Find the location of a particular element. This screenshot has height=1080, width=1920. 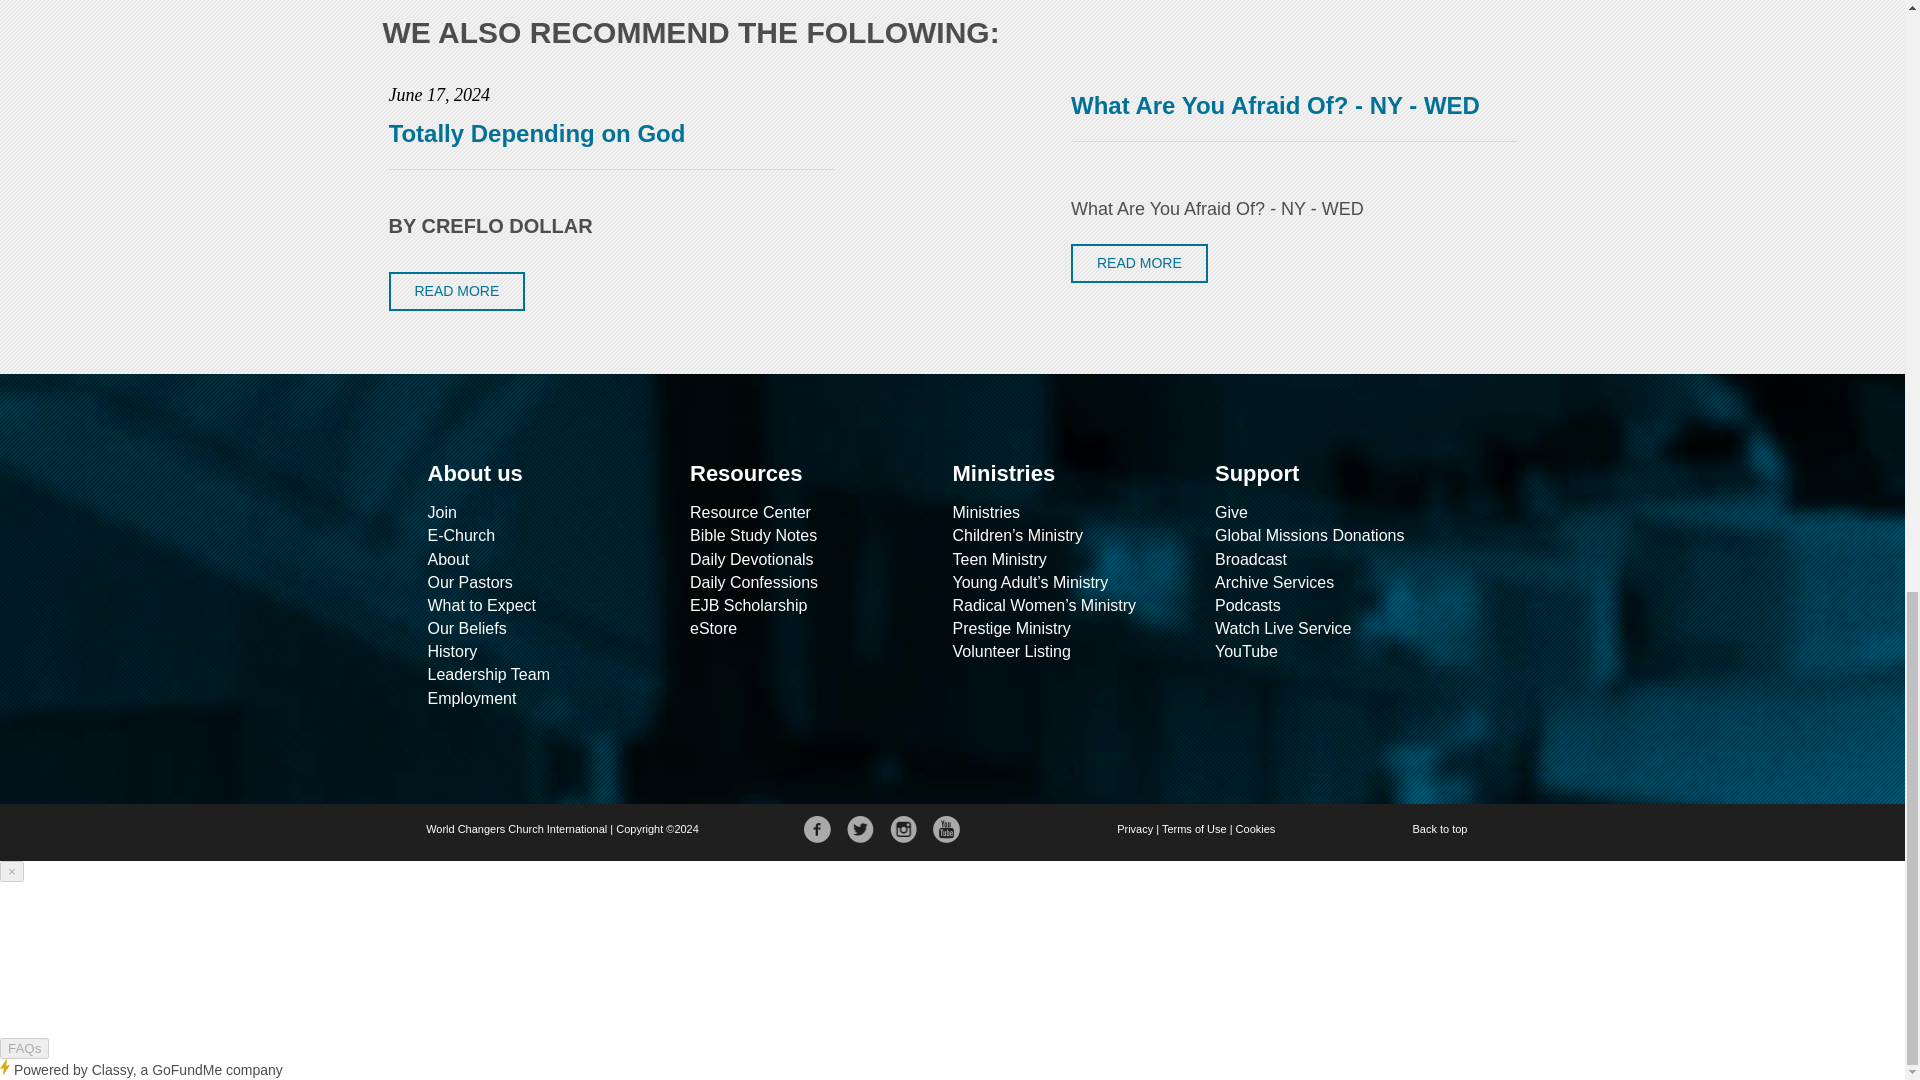

Follow us on Twitter is located at coordinates (860, 830).